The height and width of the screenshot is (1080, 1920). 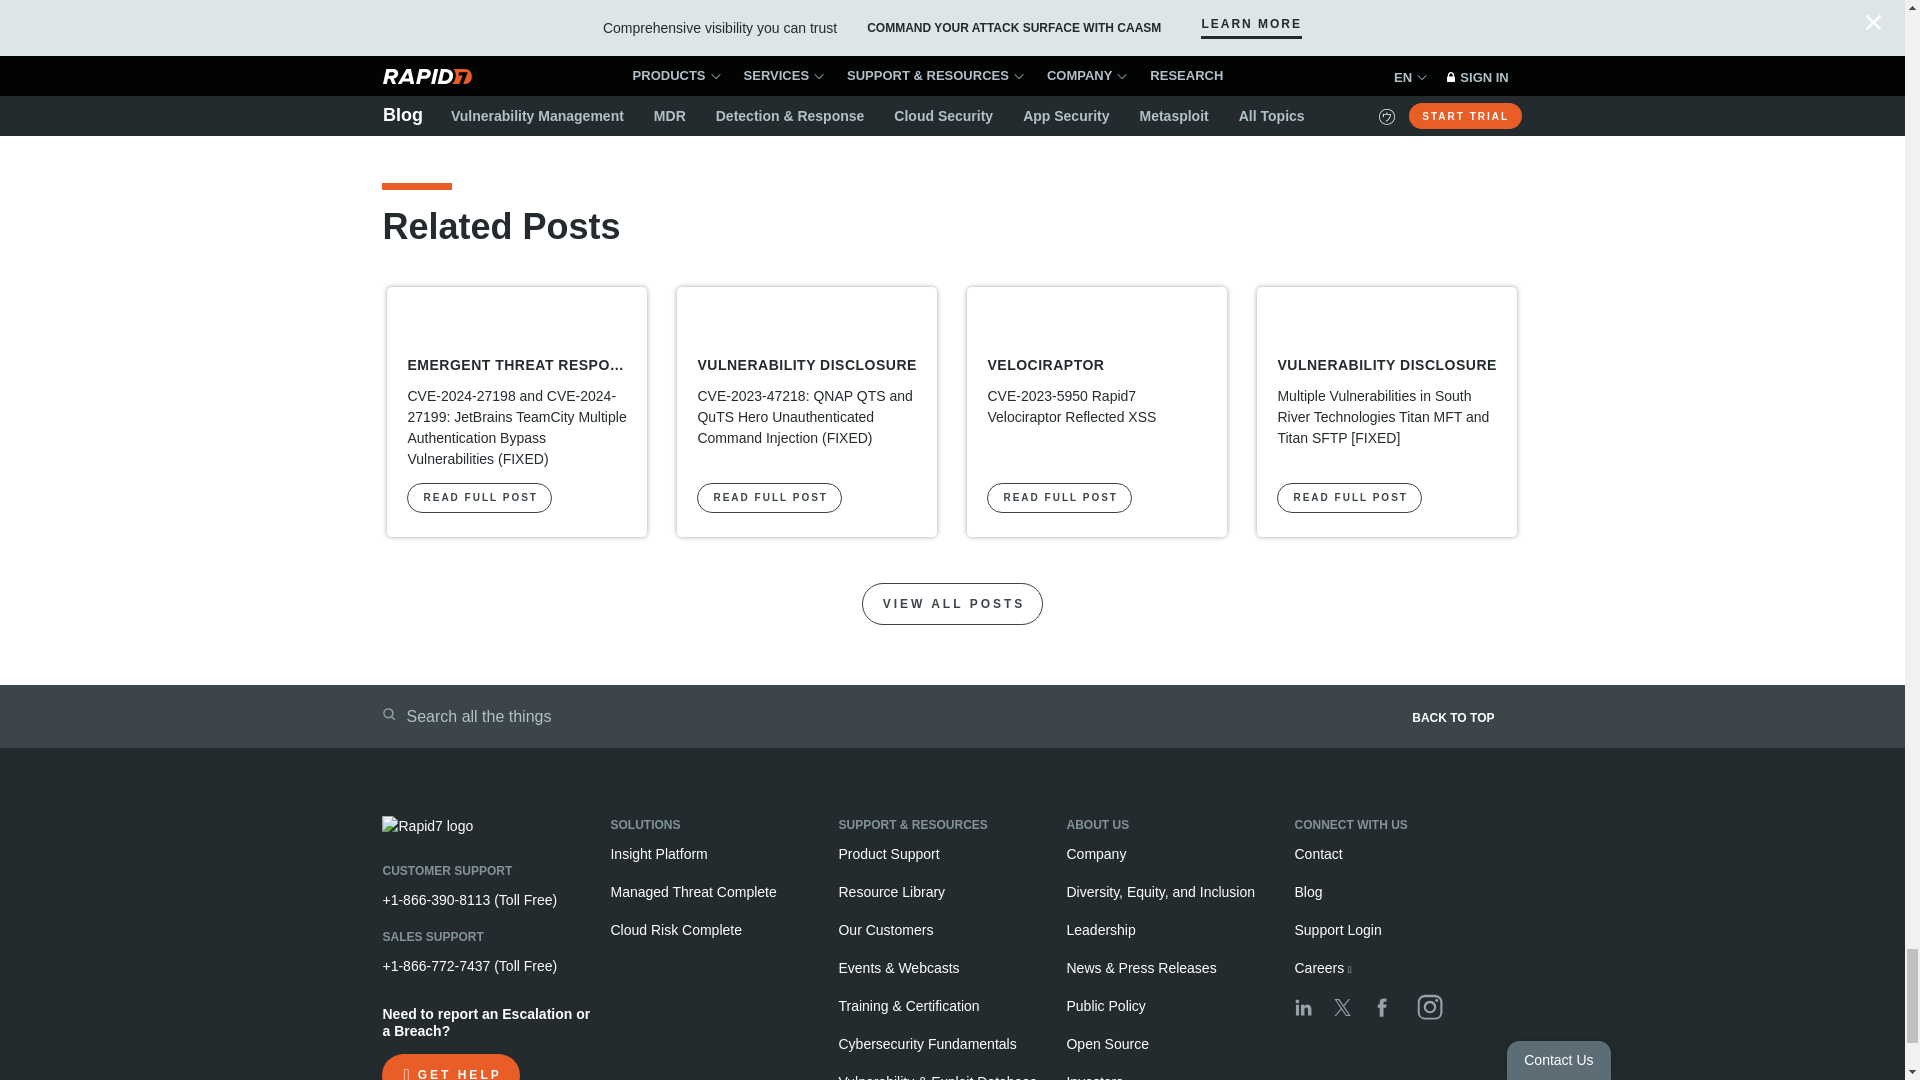 I want to click on BACK TO TOP, so click(x=1252, y=724).